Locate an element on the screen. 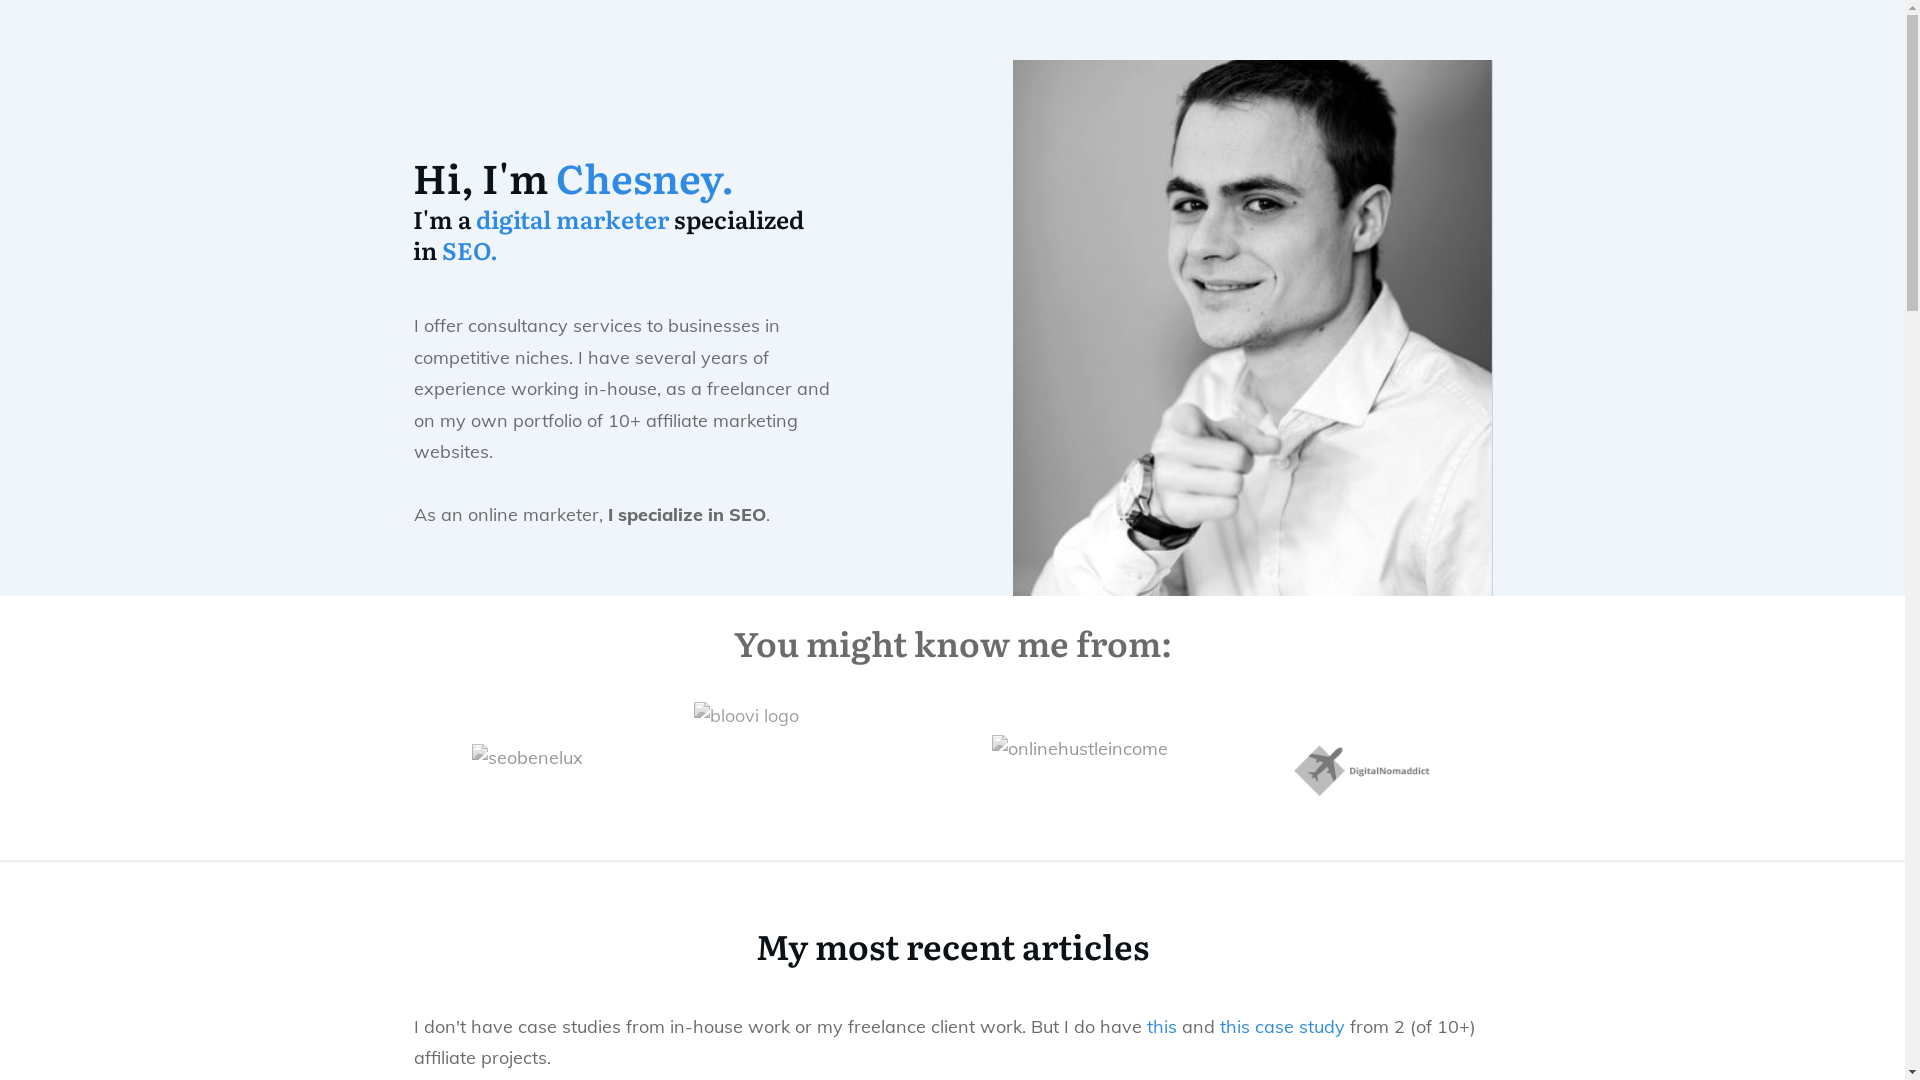 This screenshot has width=1920, height=1080. digitalnomaddict logo is located at coordinates (1363, 770).